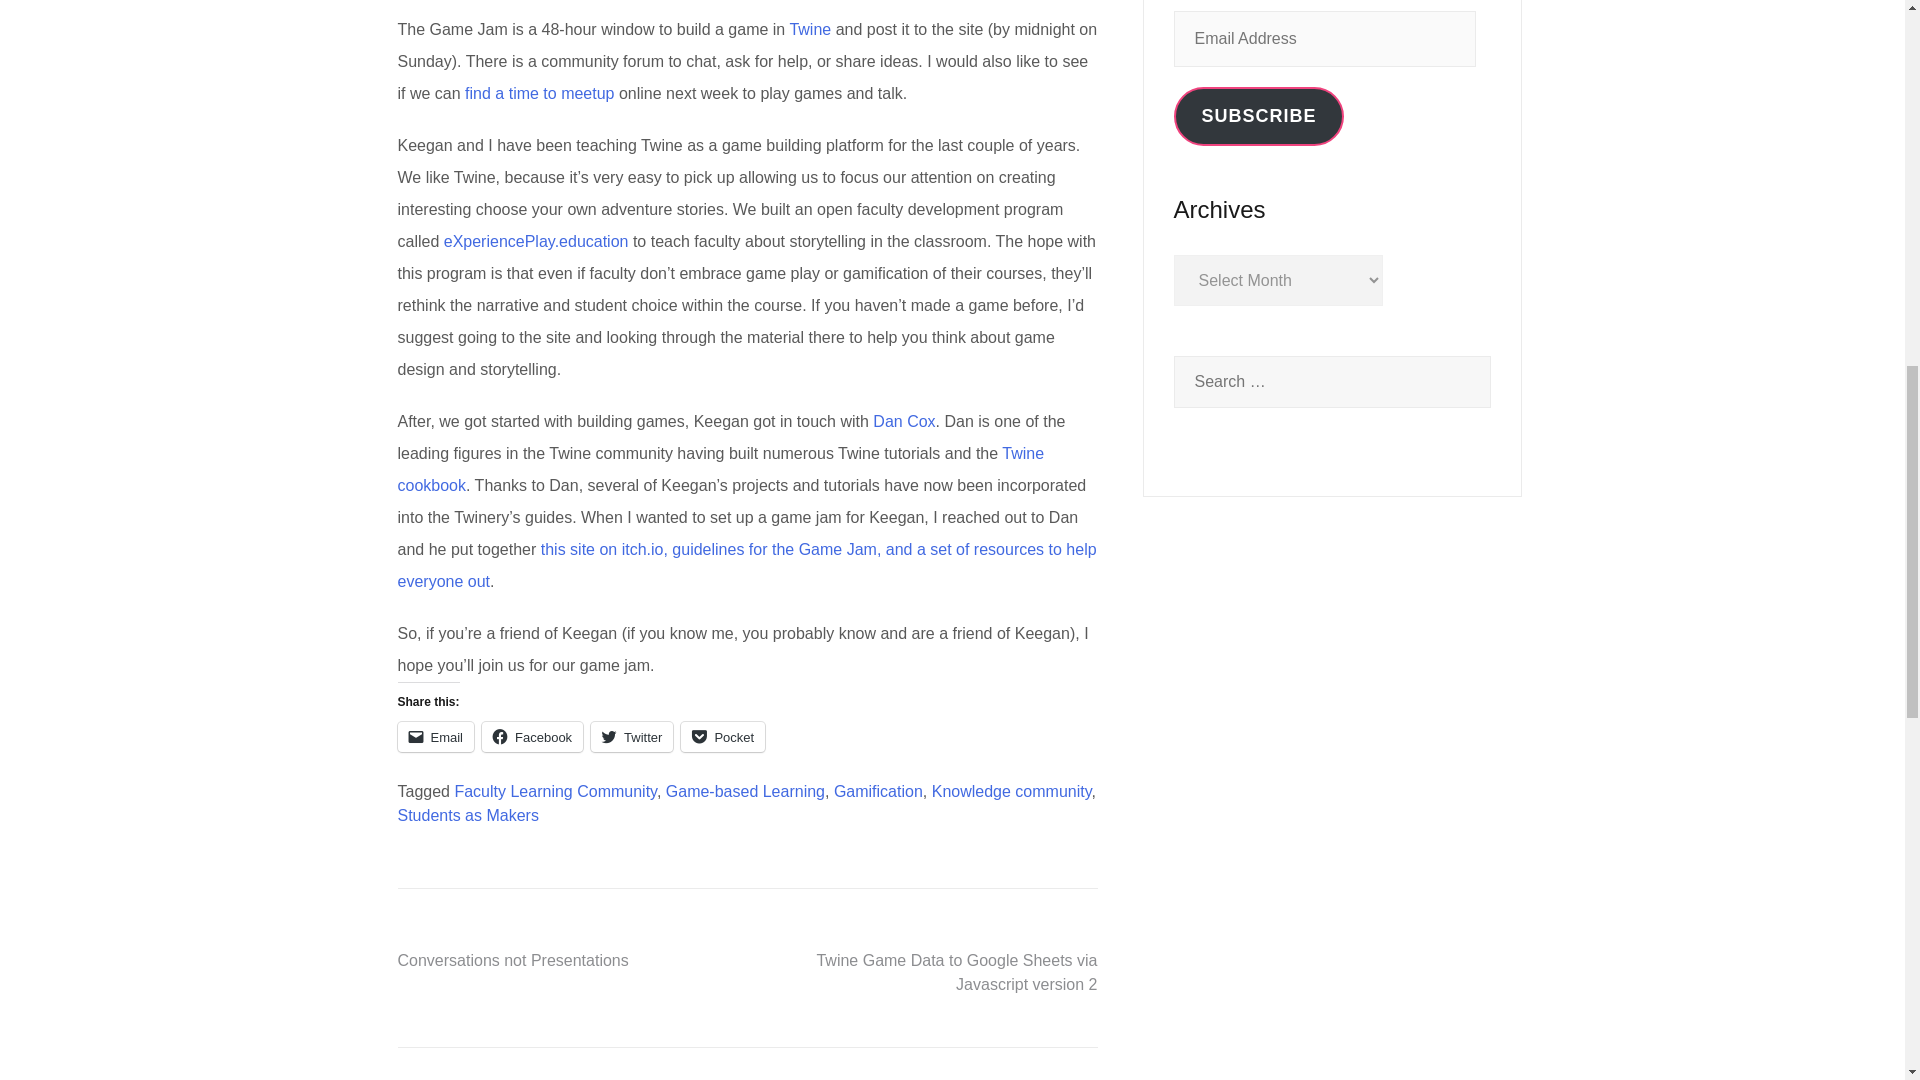  What do you see at coordinates (878, 792) in the screenshot?
I see `Gamification` at bounding box center [878, 792].